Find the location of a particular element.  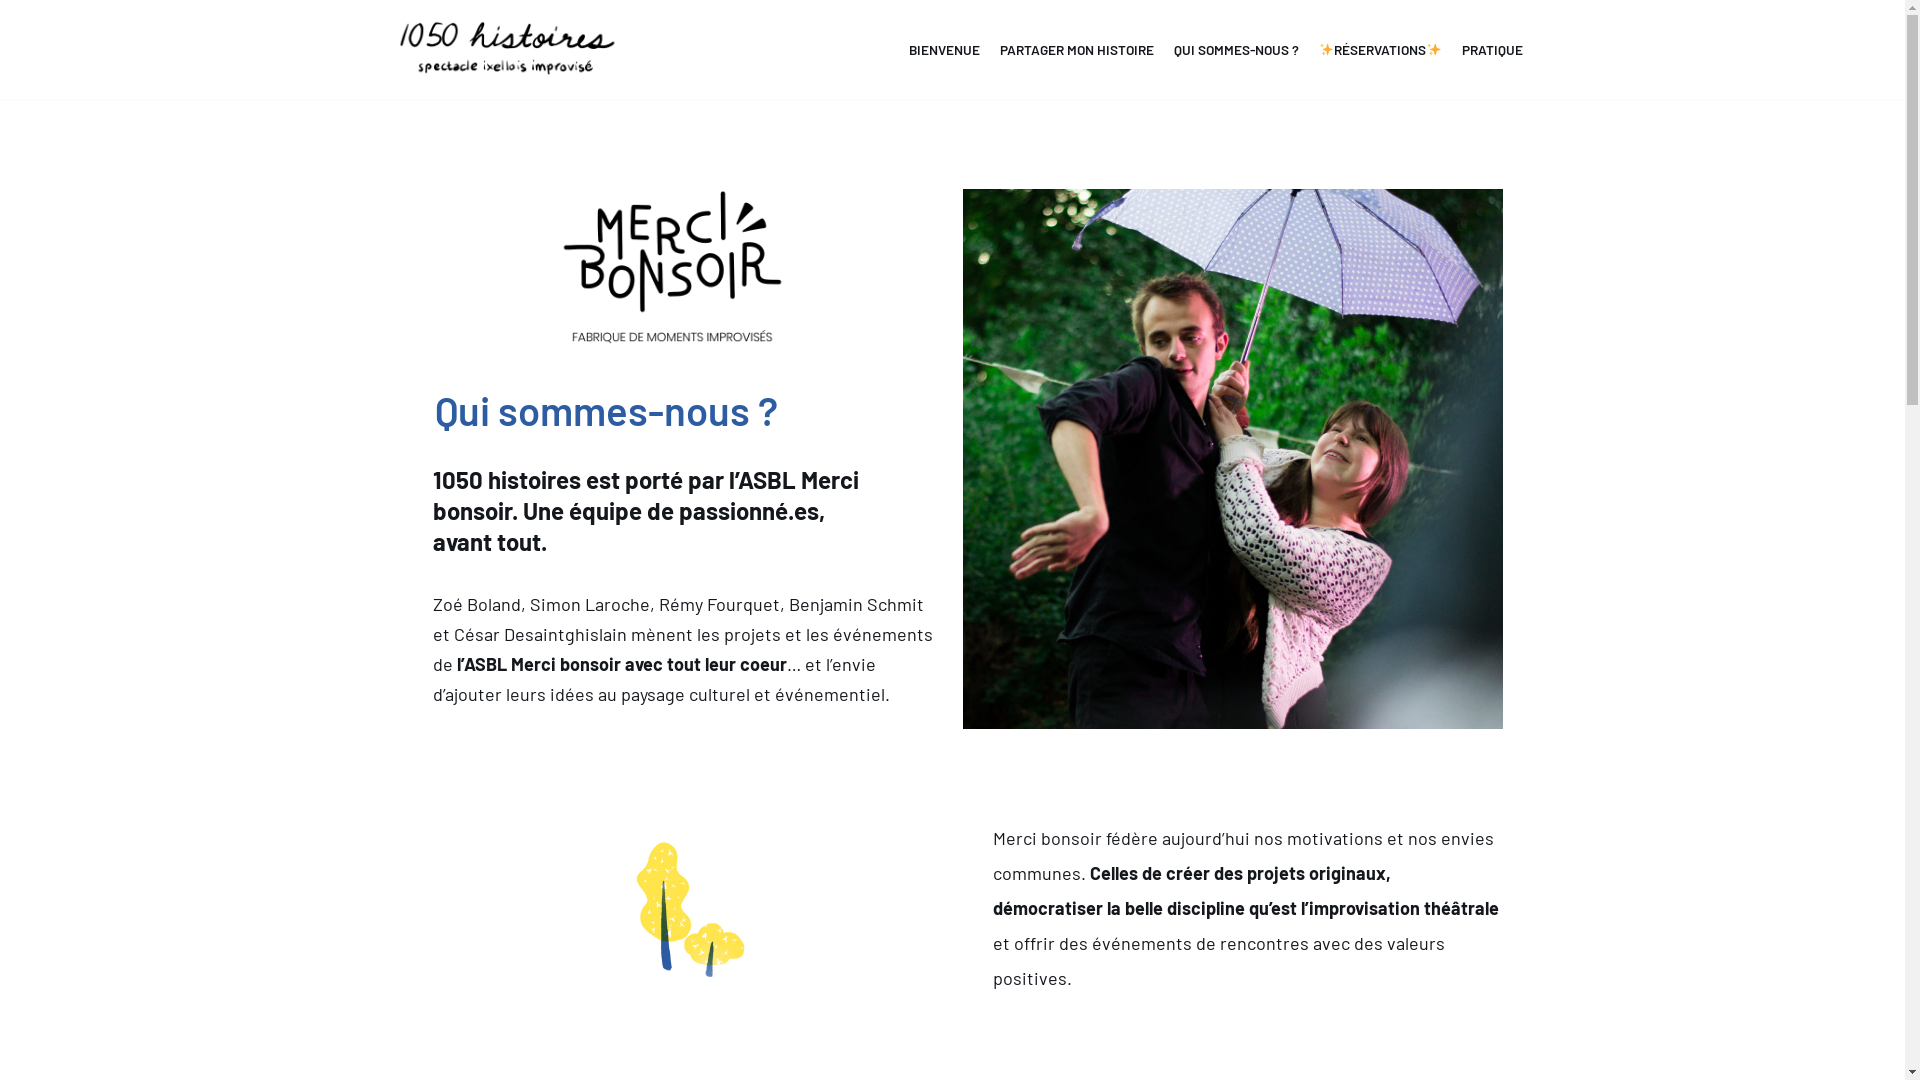

Aller au contenu is located at coordinates (20, 42).